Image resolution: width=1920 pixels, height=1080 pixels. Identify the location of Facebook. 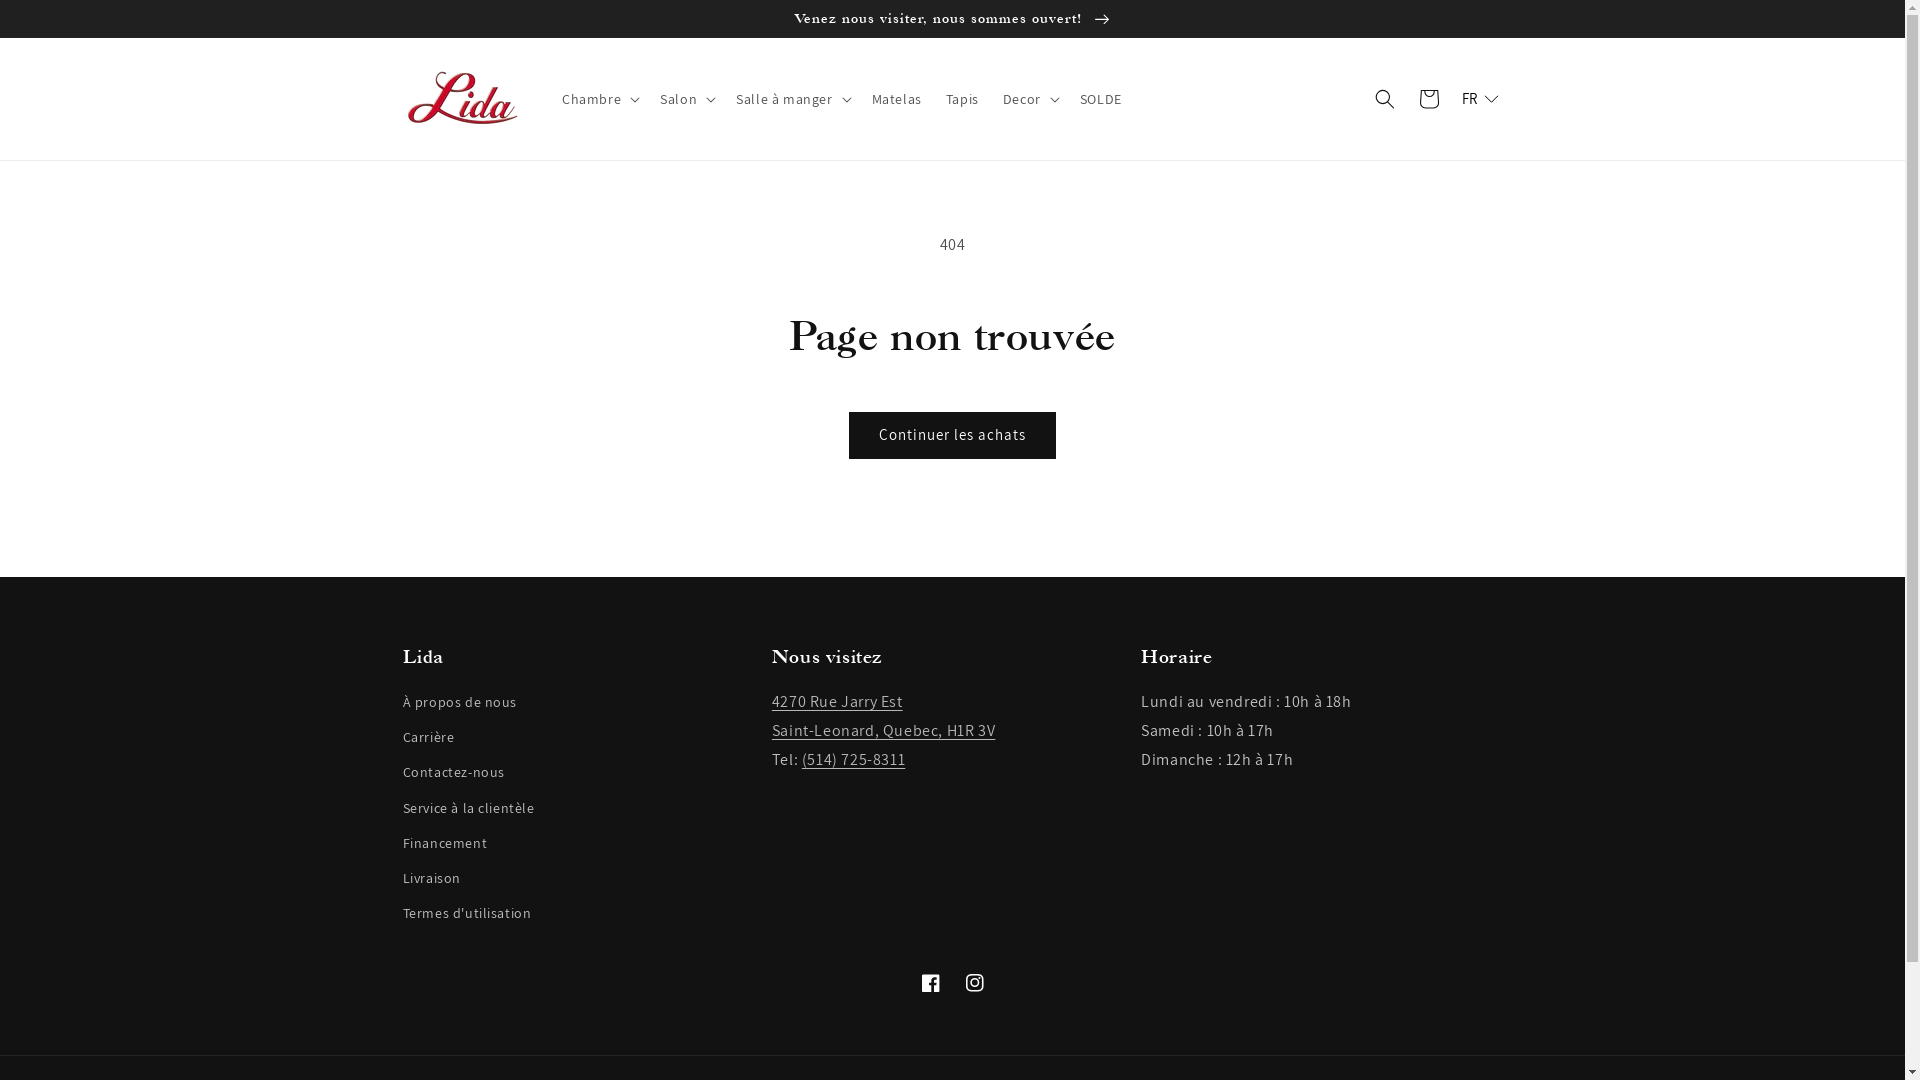
(930, 983).